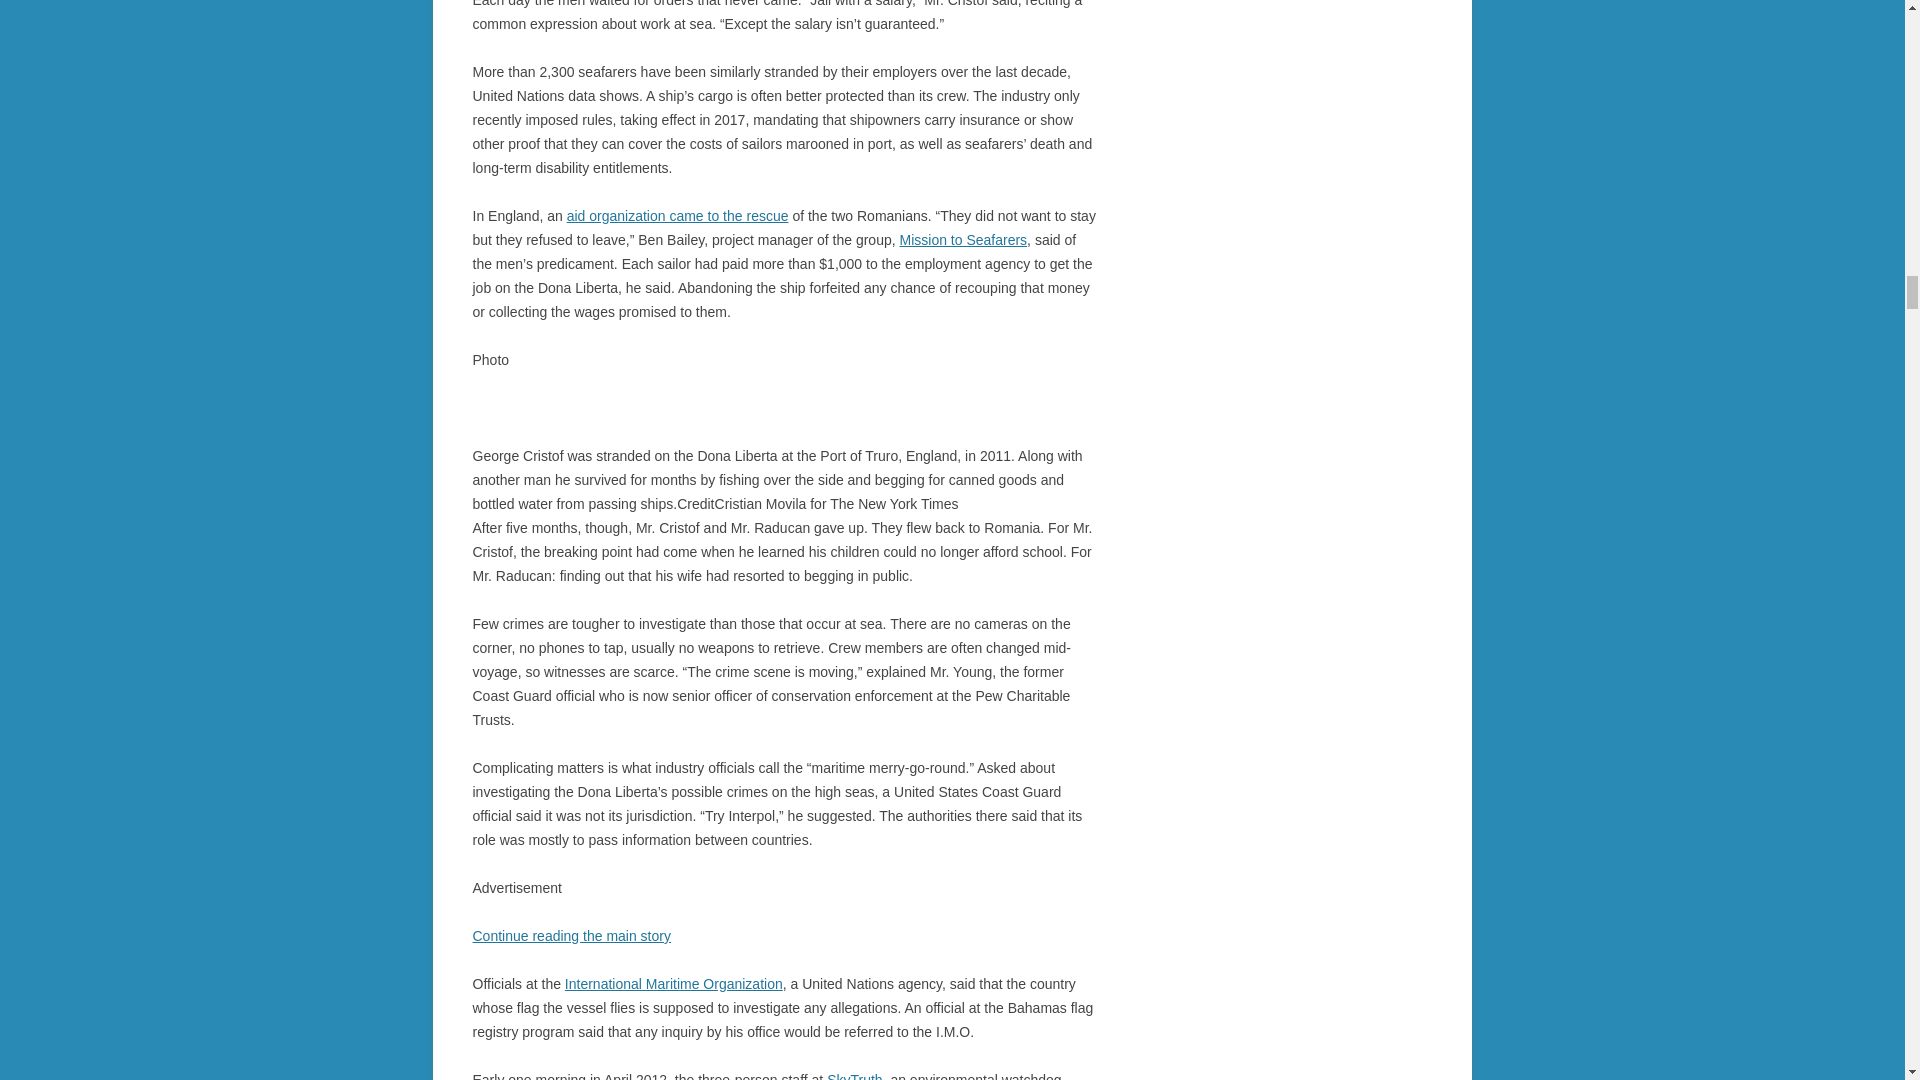  I want to click on International Maritime Organization, so click(674, 984).